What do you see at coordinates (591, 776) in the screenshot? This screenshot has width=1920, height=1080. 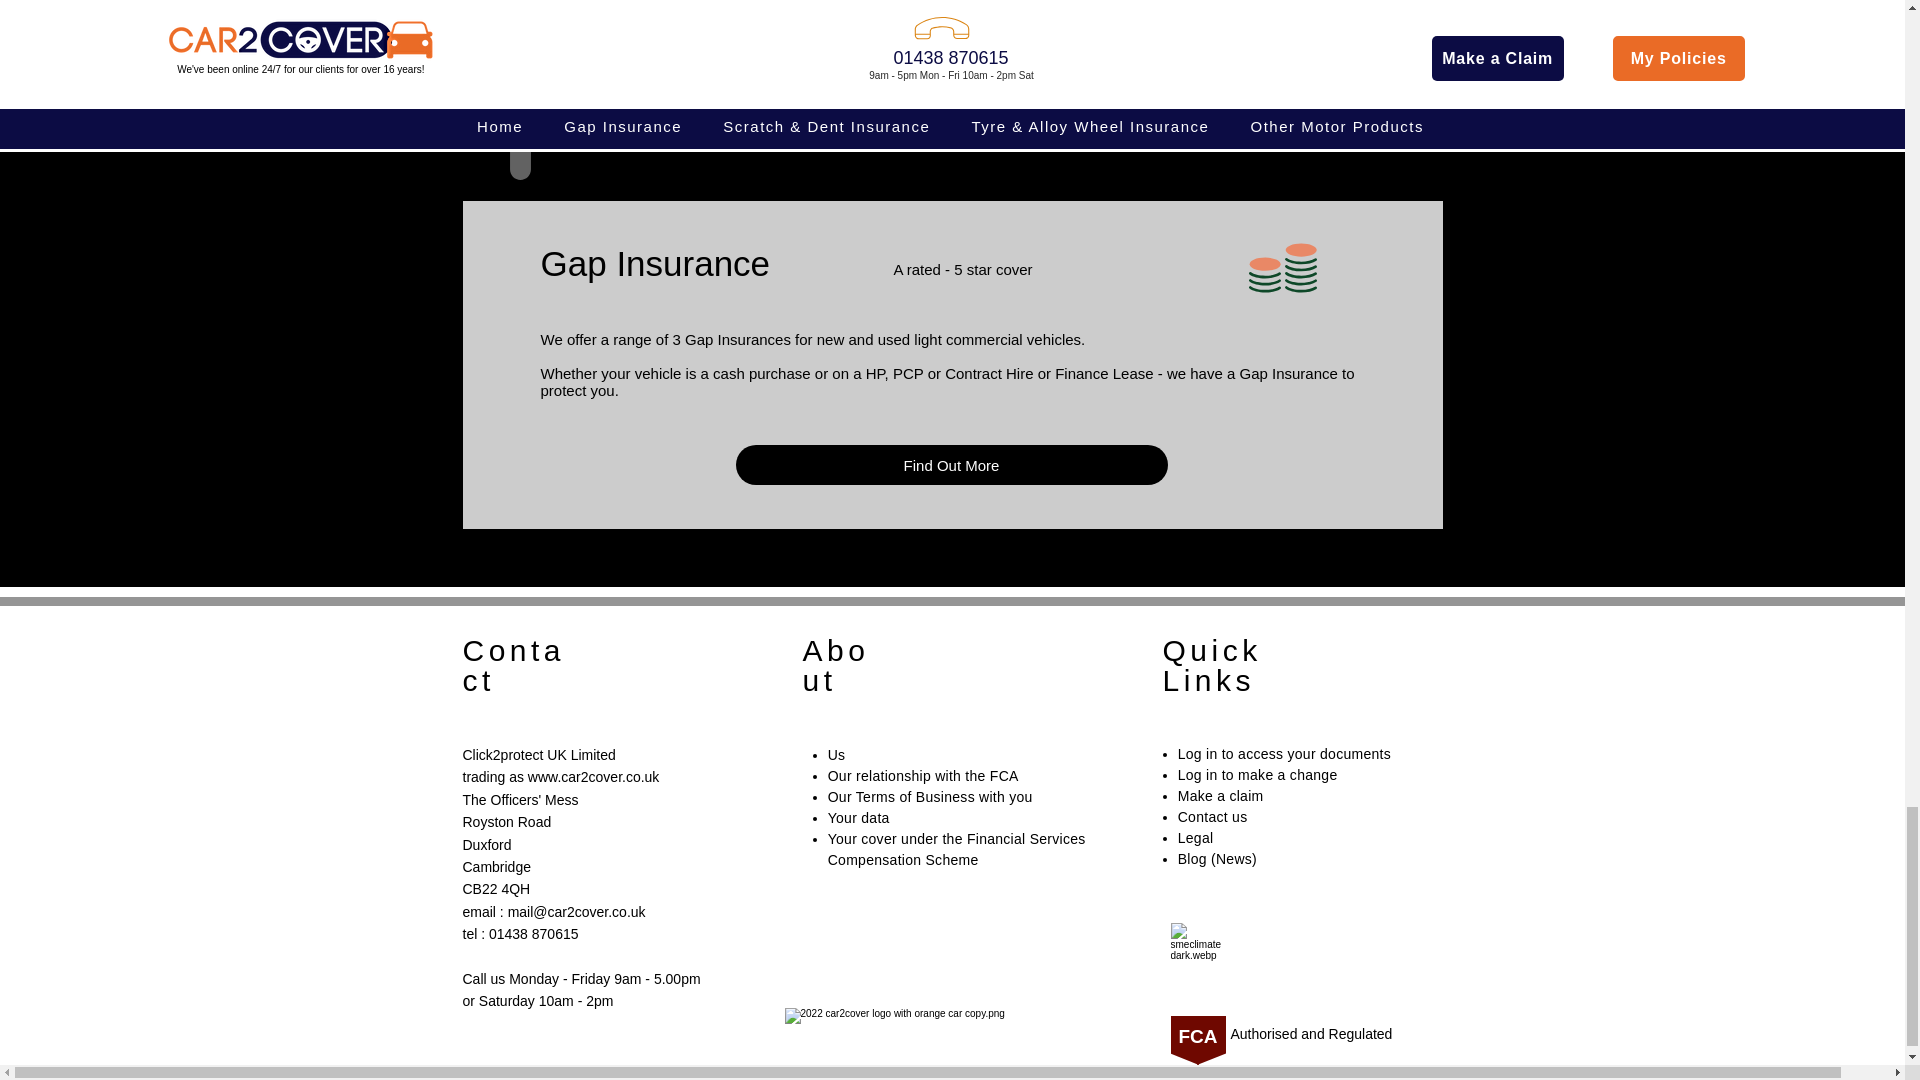 I see `www.car2cover.co.uk` at bounding box center [591, 776].